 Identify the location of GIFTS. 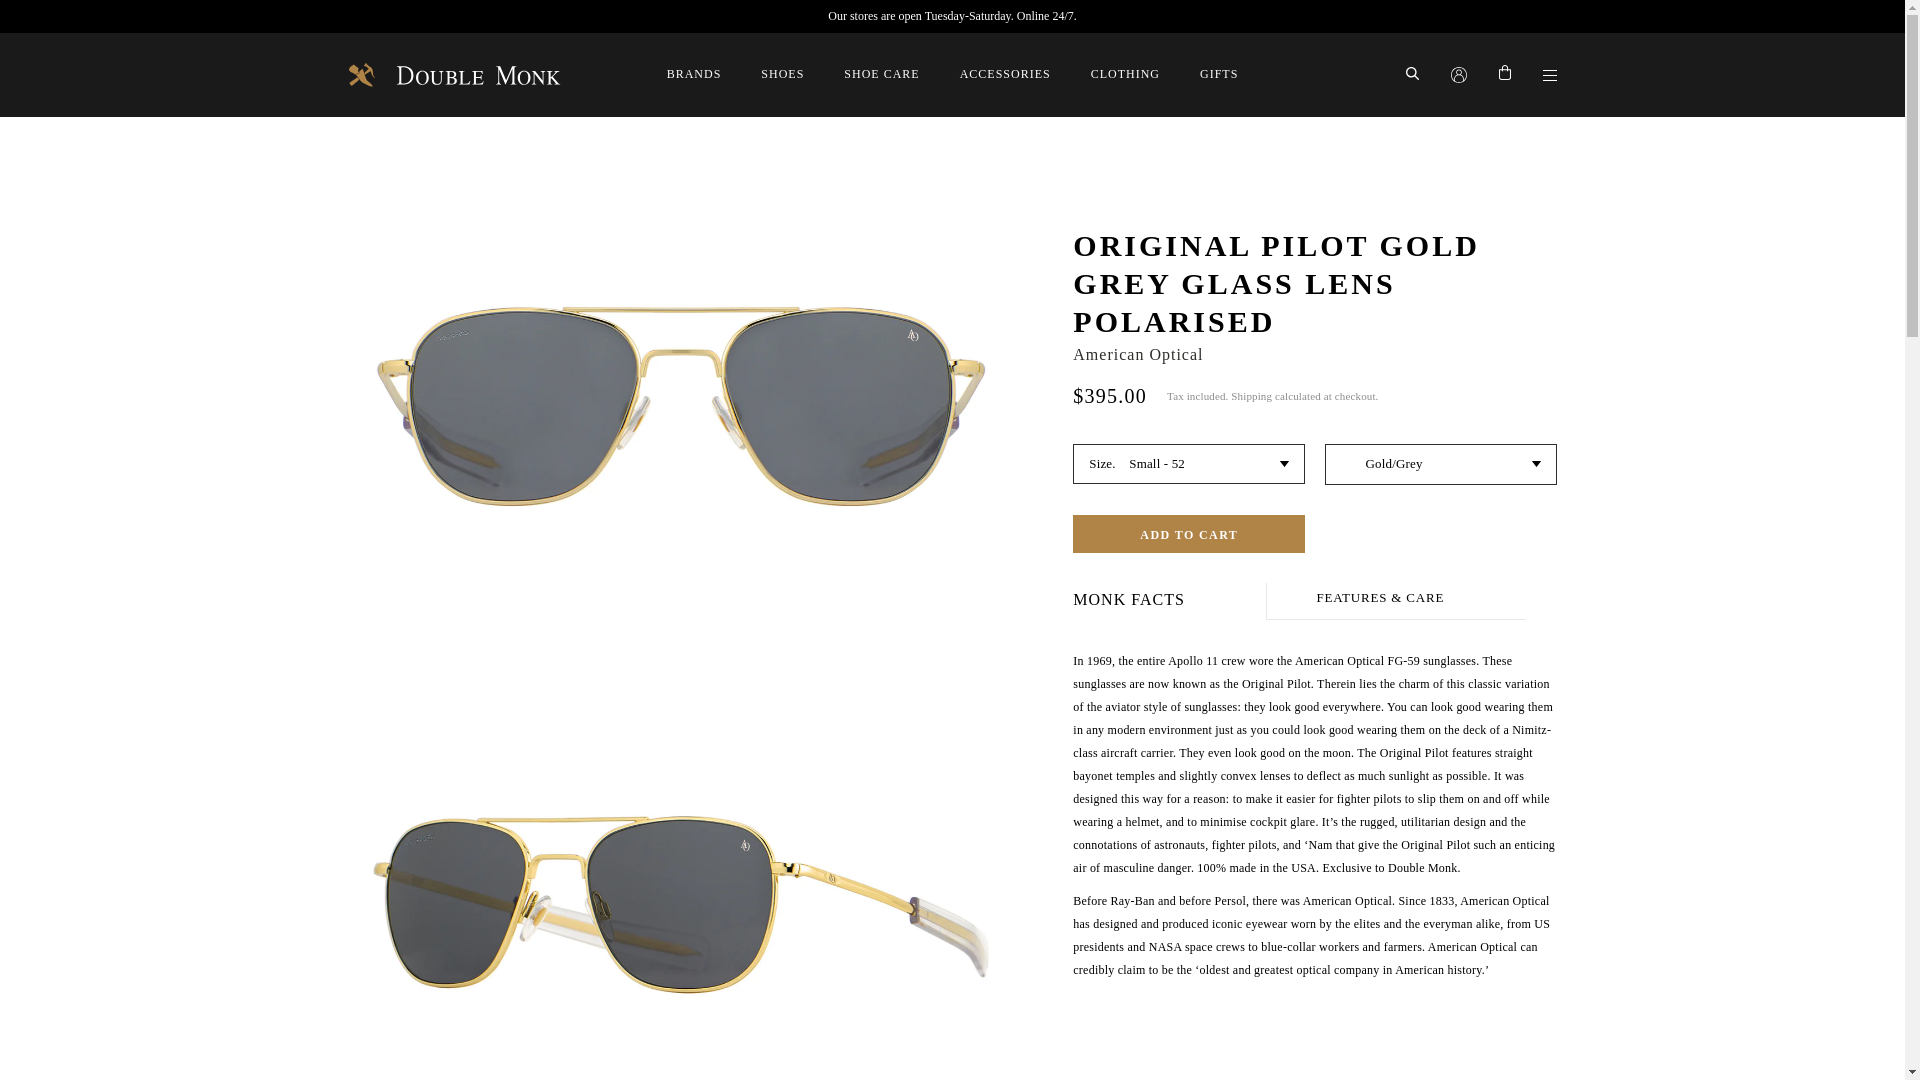
(1219, 74).